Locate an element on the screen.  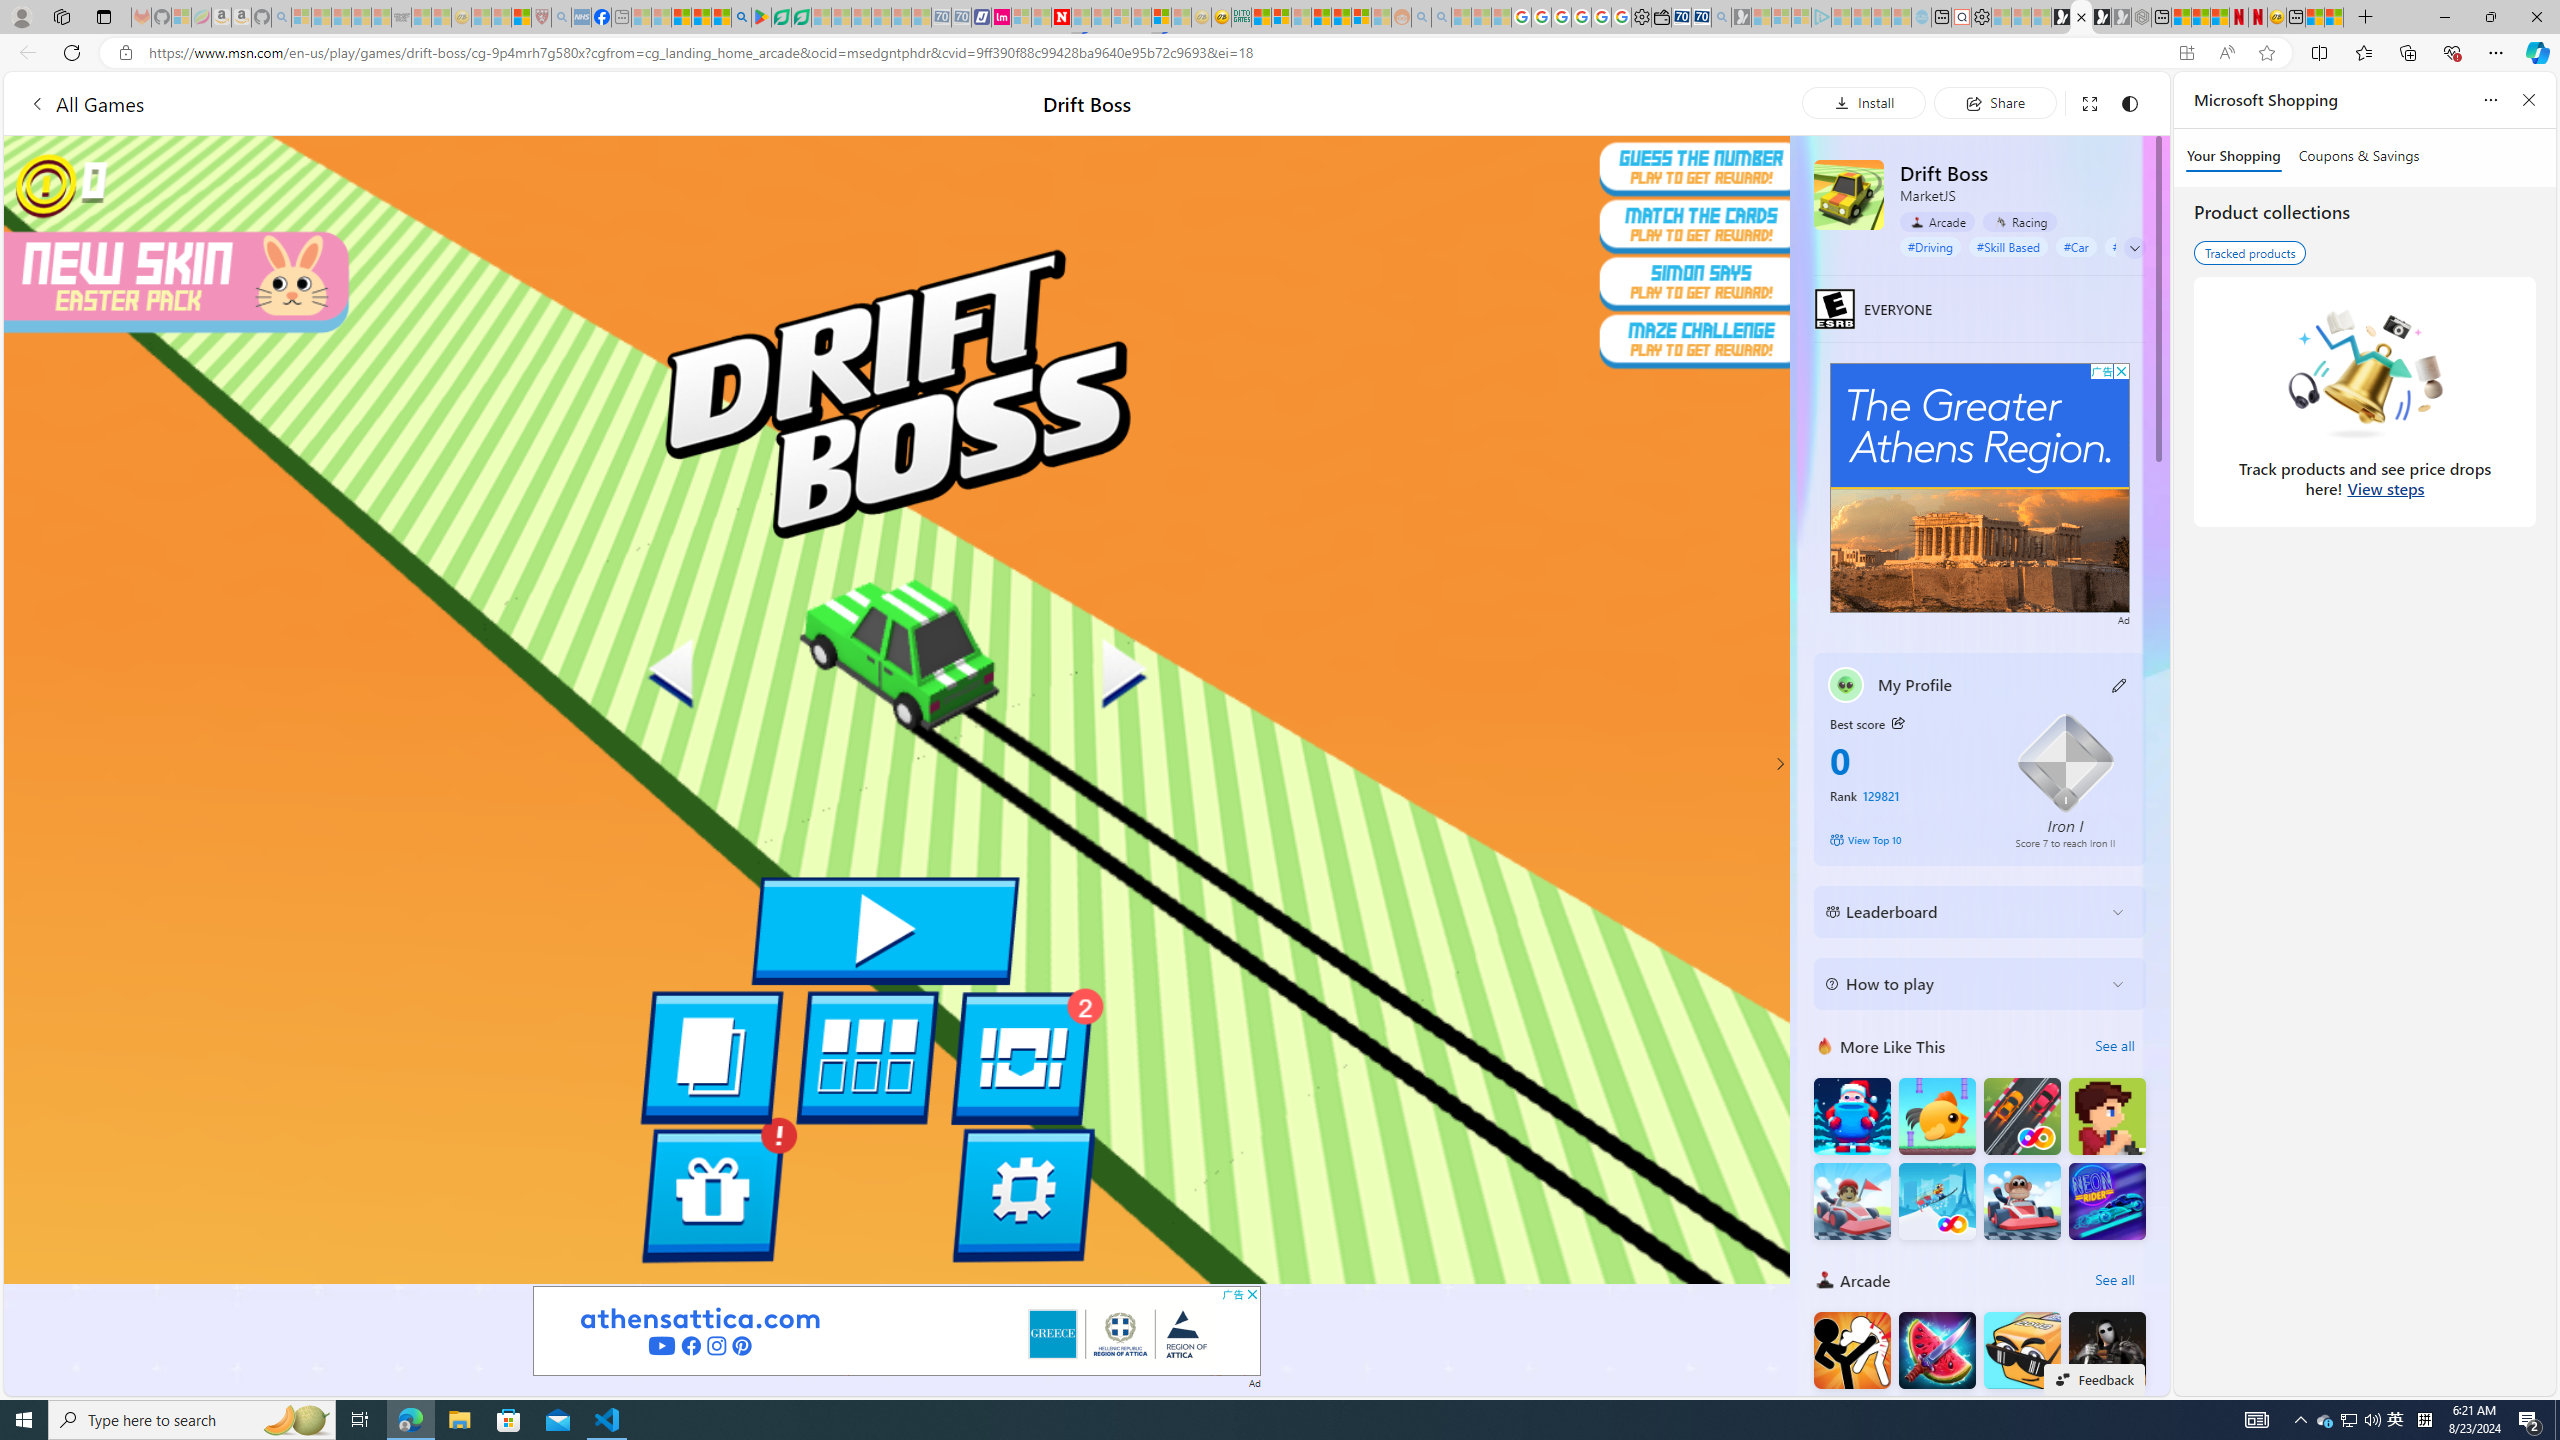
EVERYONE is located at coordinates (1836, 308).